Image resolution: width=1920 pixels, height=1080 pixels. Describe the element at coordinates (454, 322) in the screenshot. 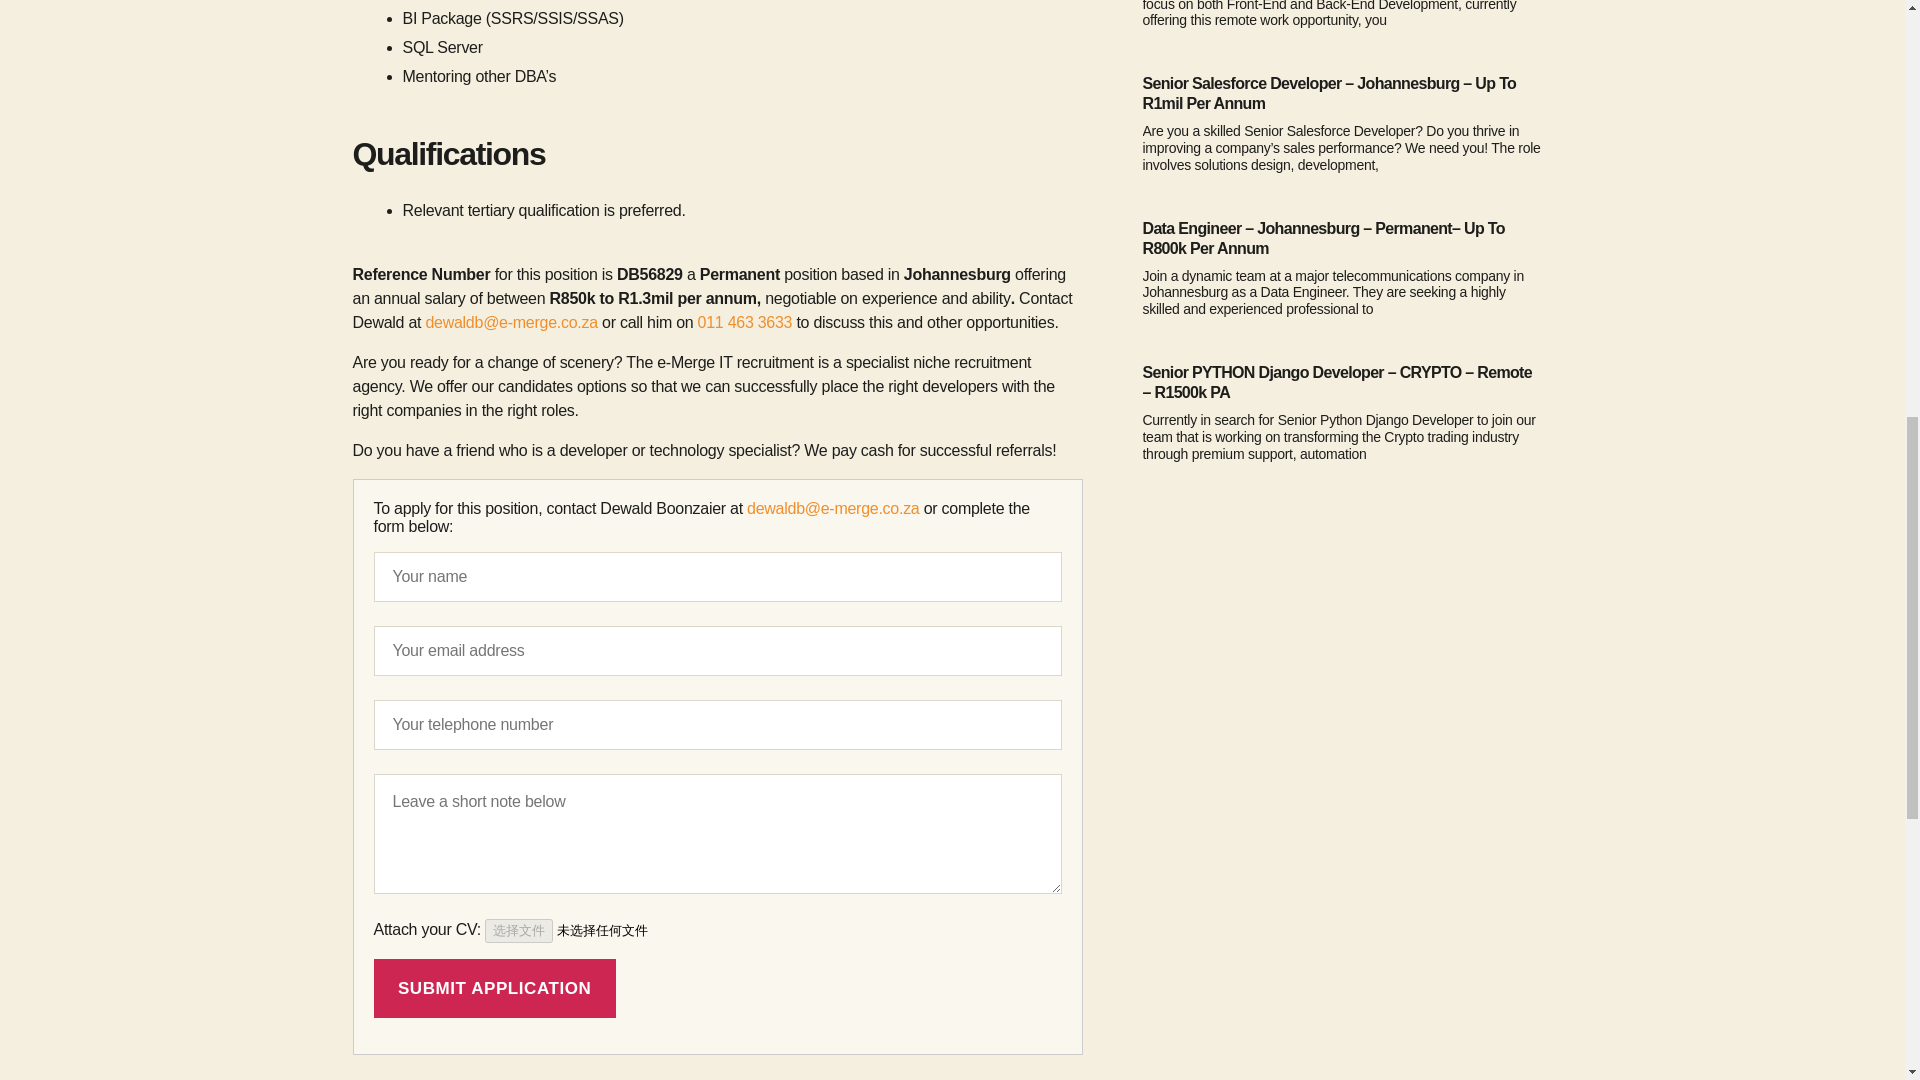

I see `dewaldb` at that location.